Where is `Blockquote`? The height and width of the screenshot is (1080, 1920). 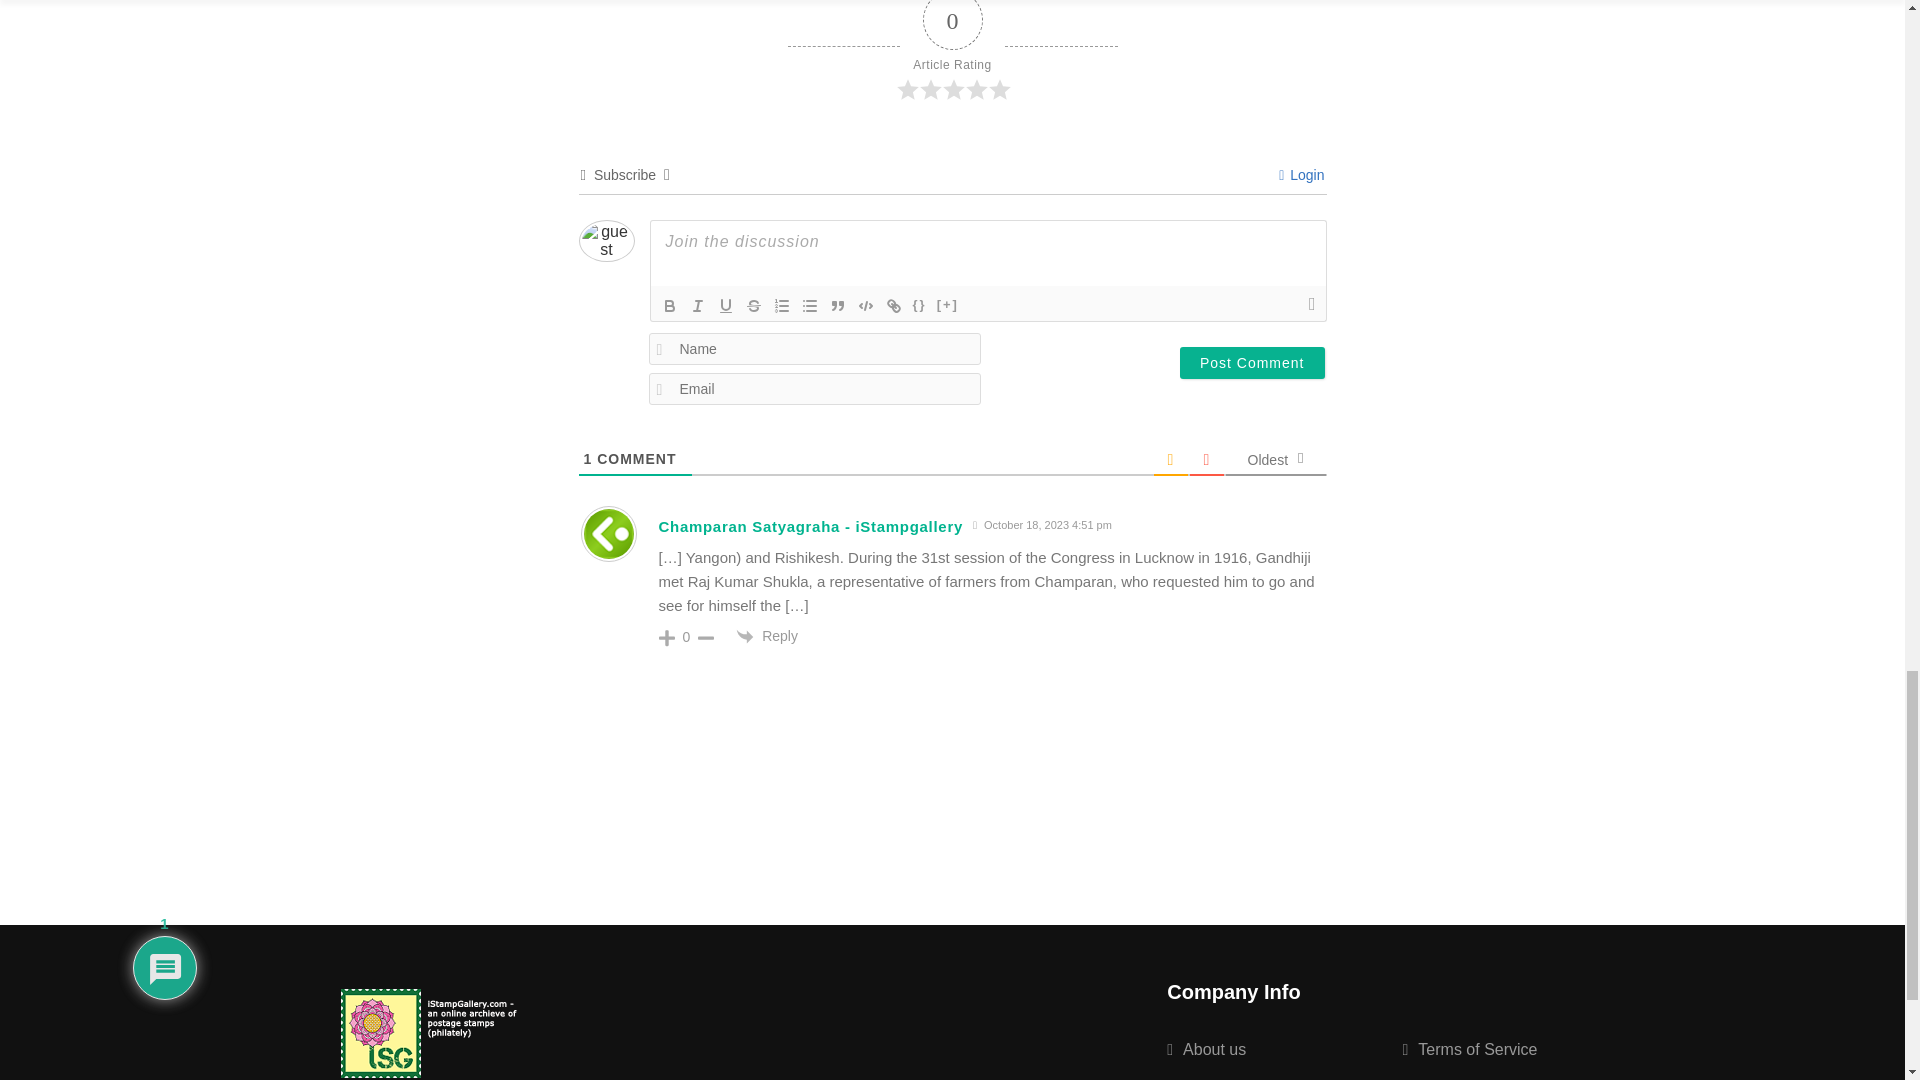 Blockquote is located at coordinates (838, 305).